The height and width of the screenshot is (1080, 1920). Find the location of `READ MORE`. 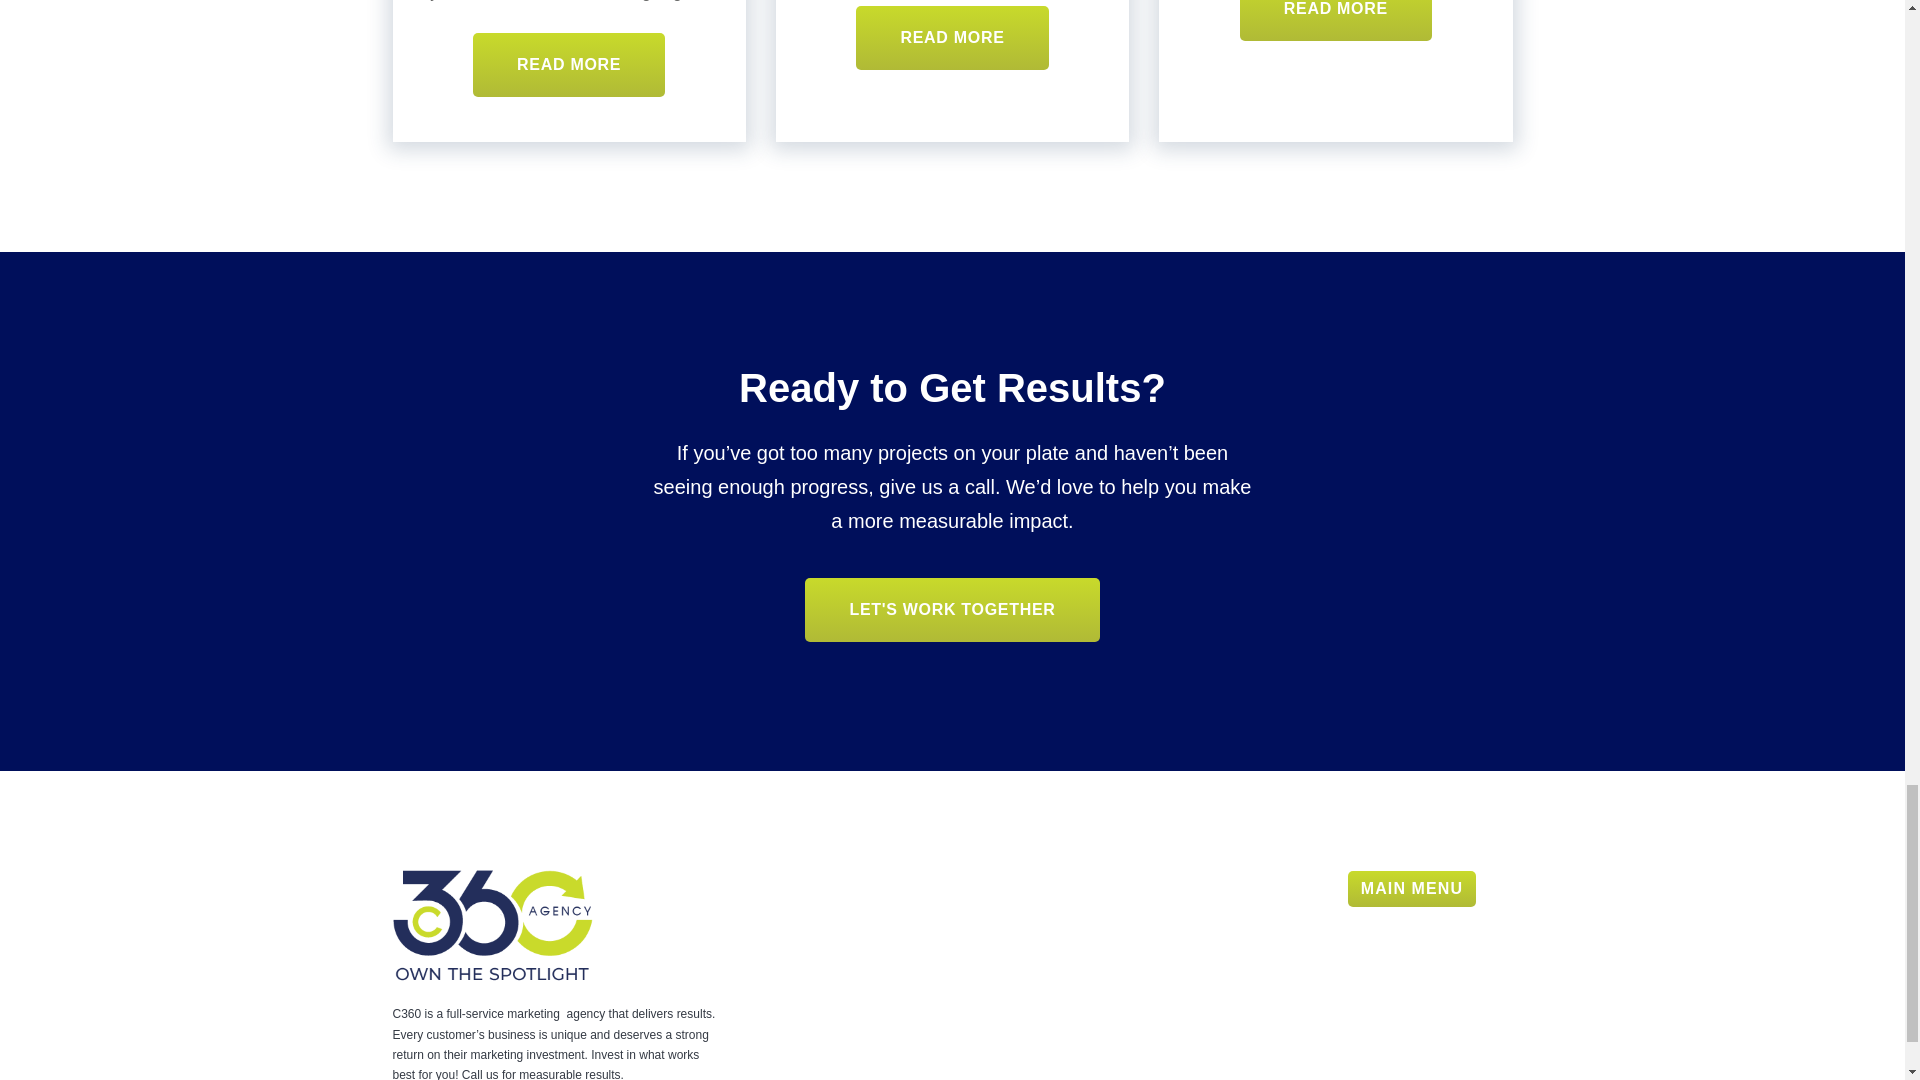

READ MORE is located at coordinates (1336, 20).